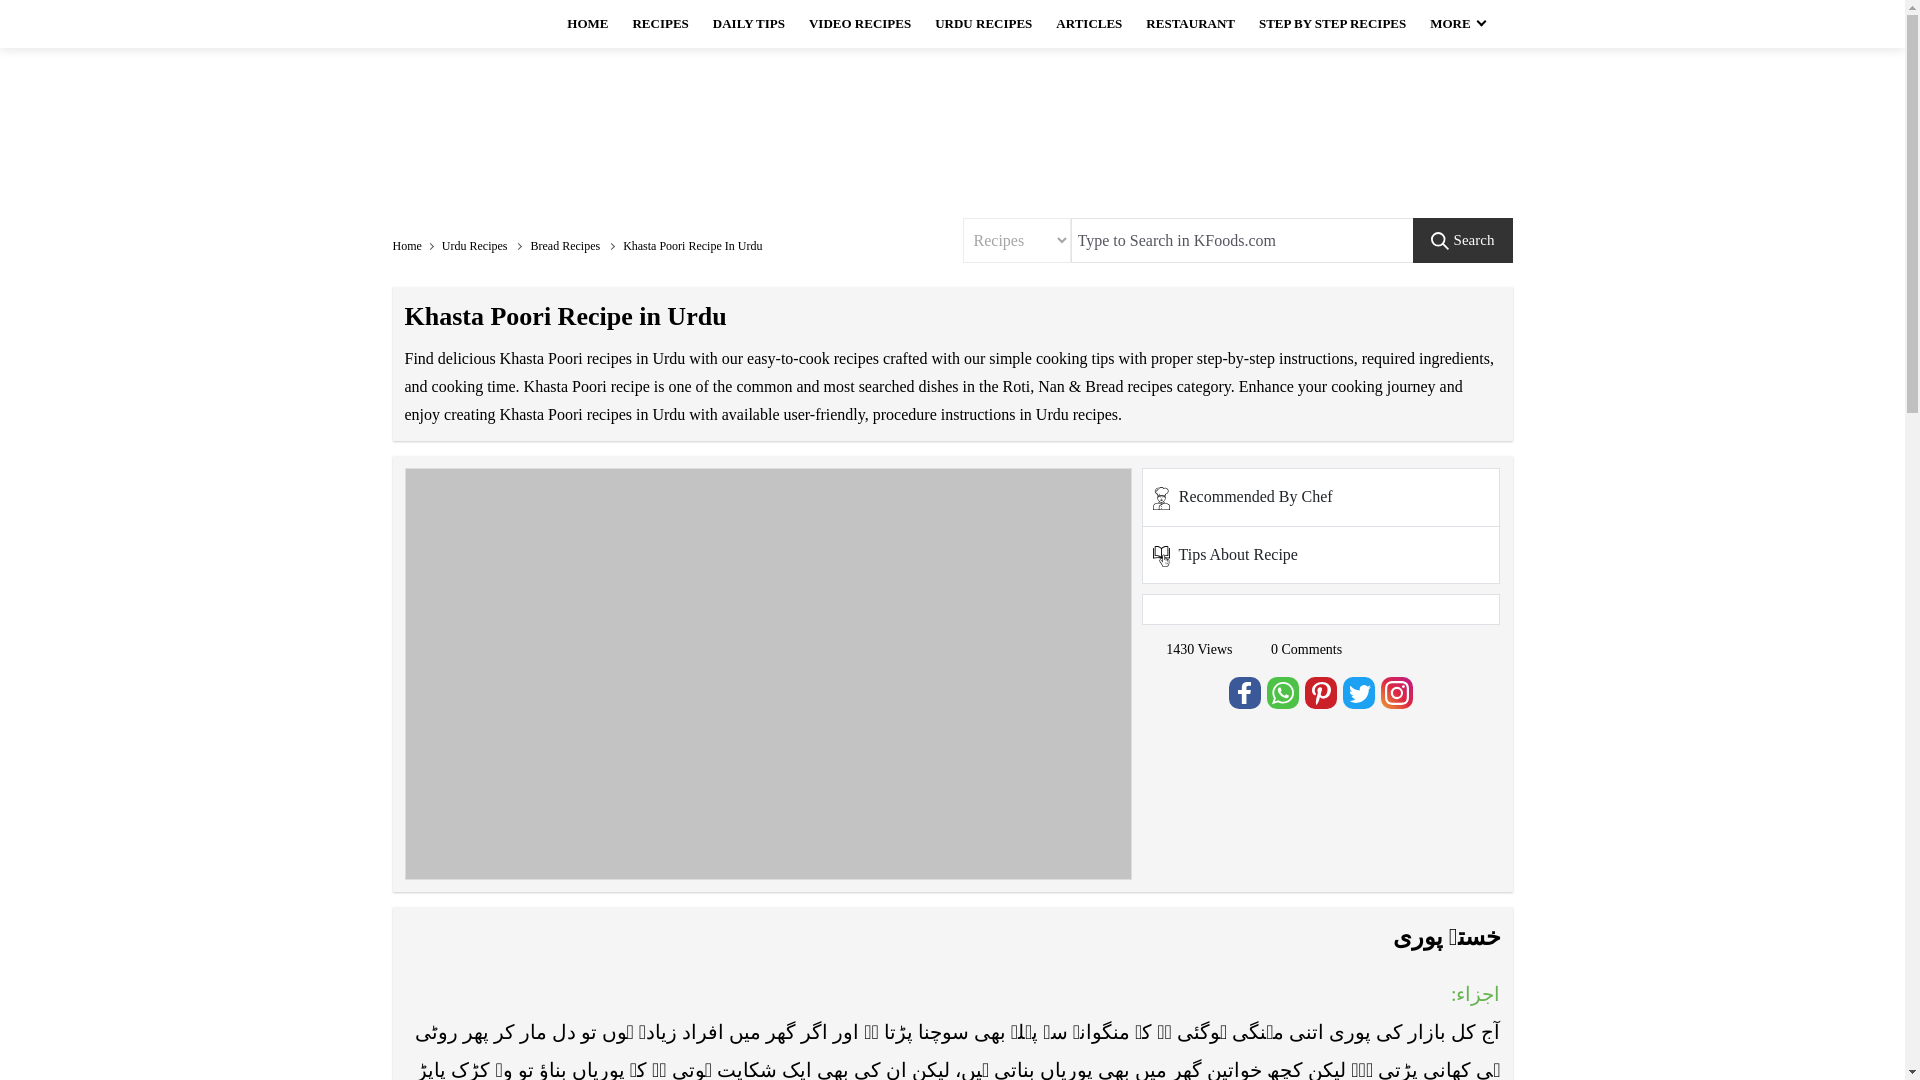  Describe the element at coordinates (860, 24) in the screenshot. I see `VIDEO RECIPES` at that location.